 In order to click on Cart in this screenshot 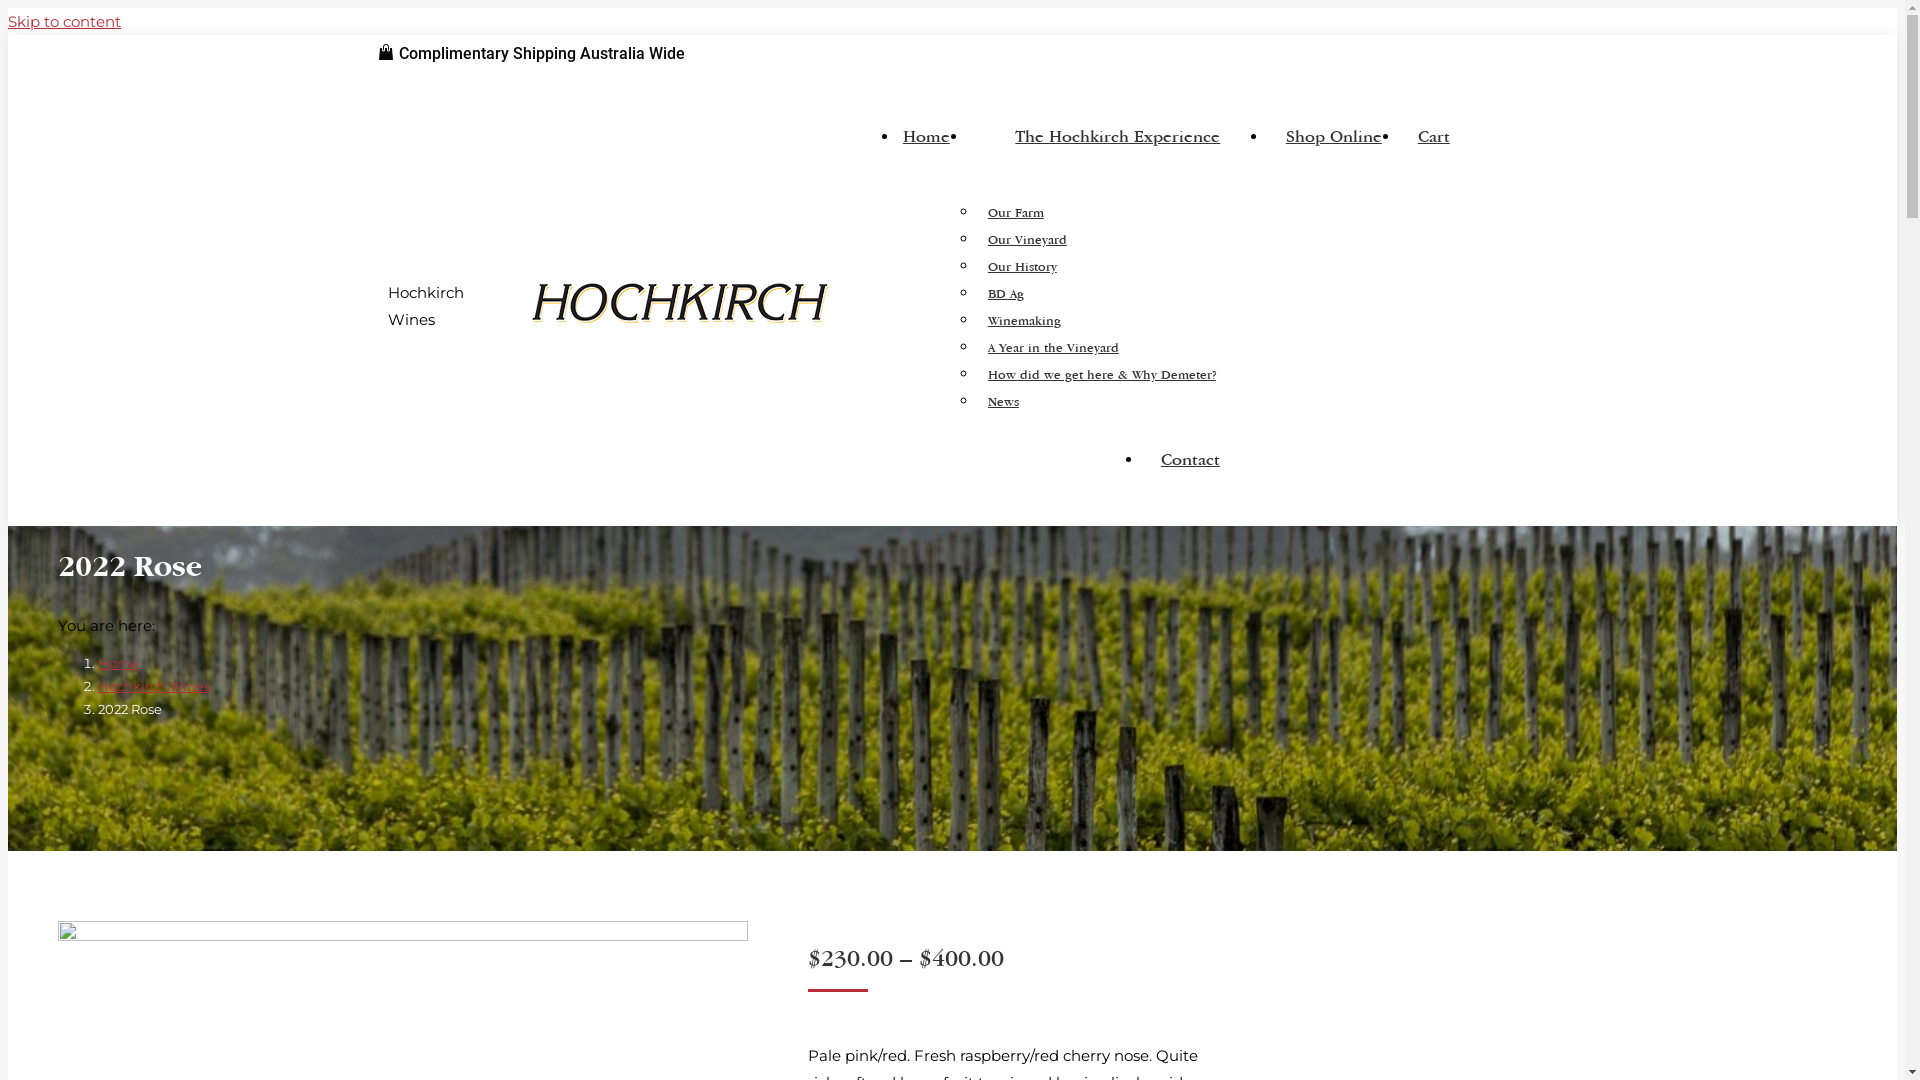, I will do `click(1434, 144)`.